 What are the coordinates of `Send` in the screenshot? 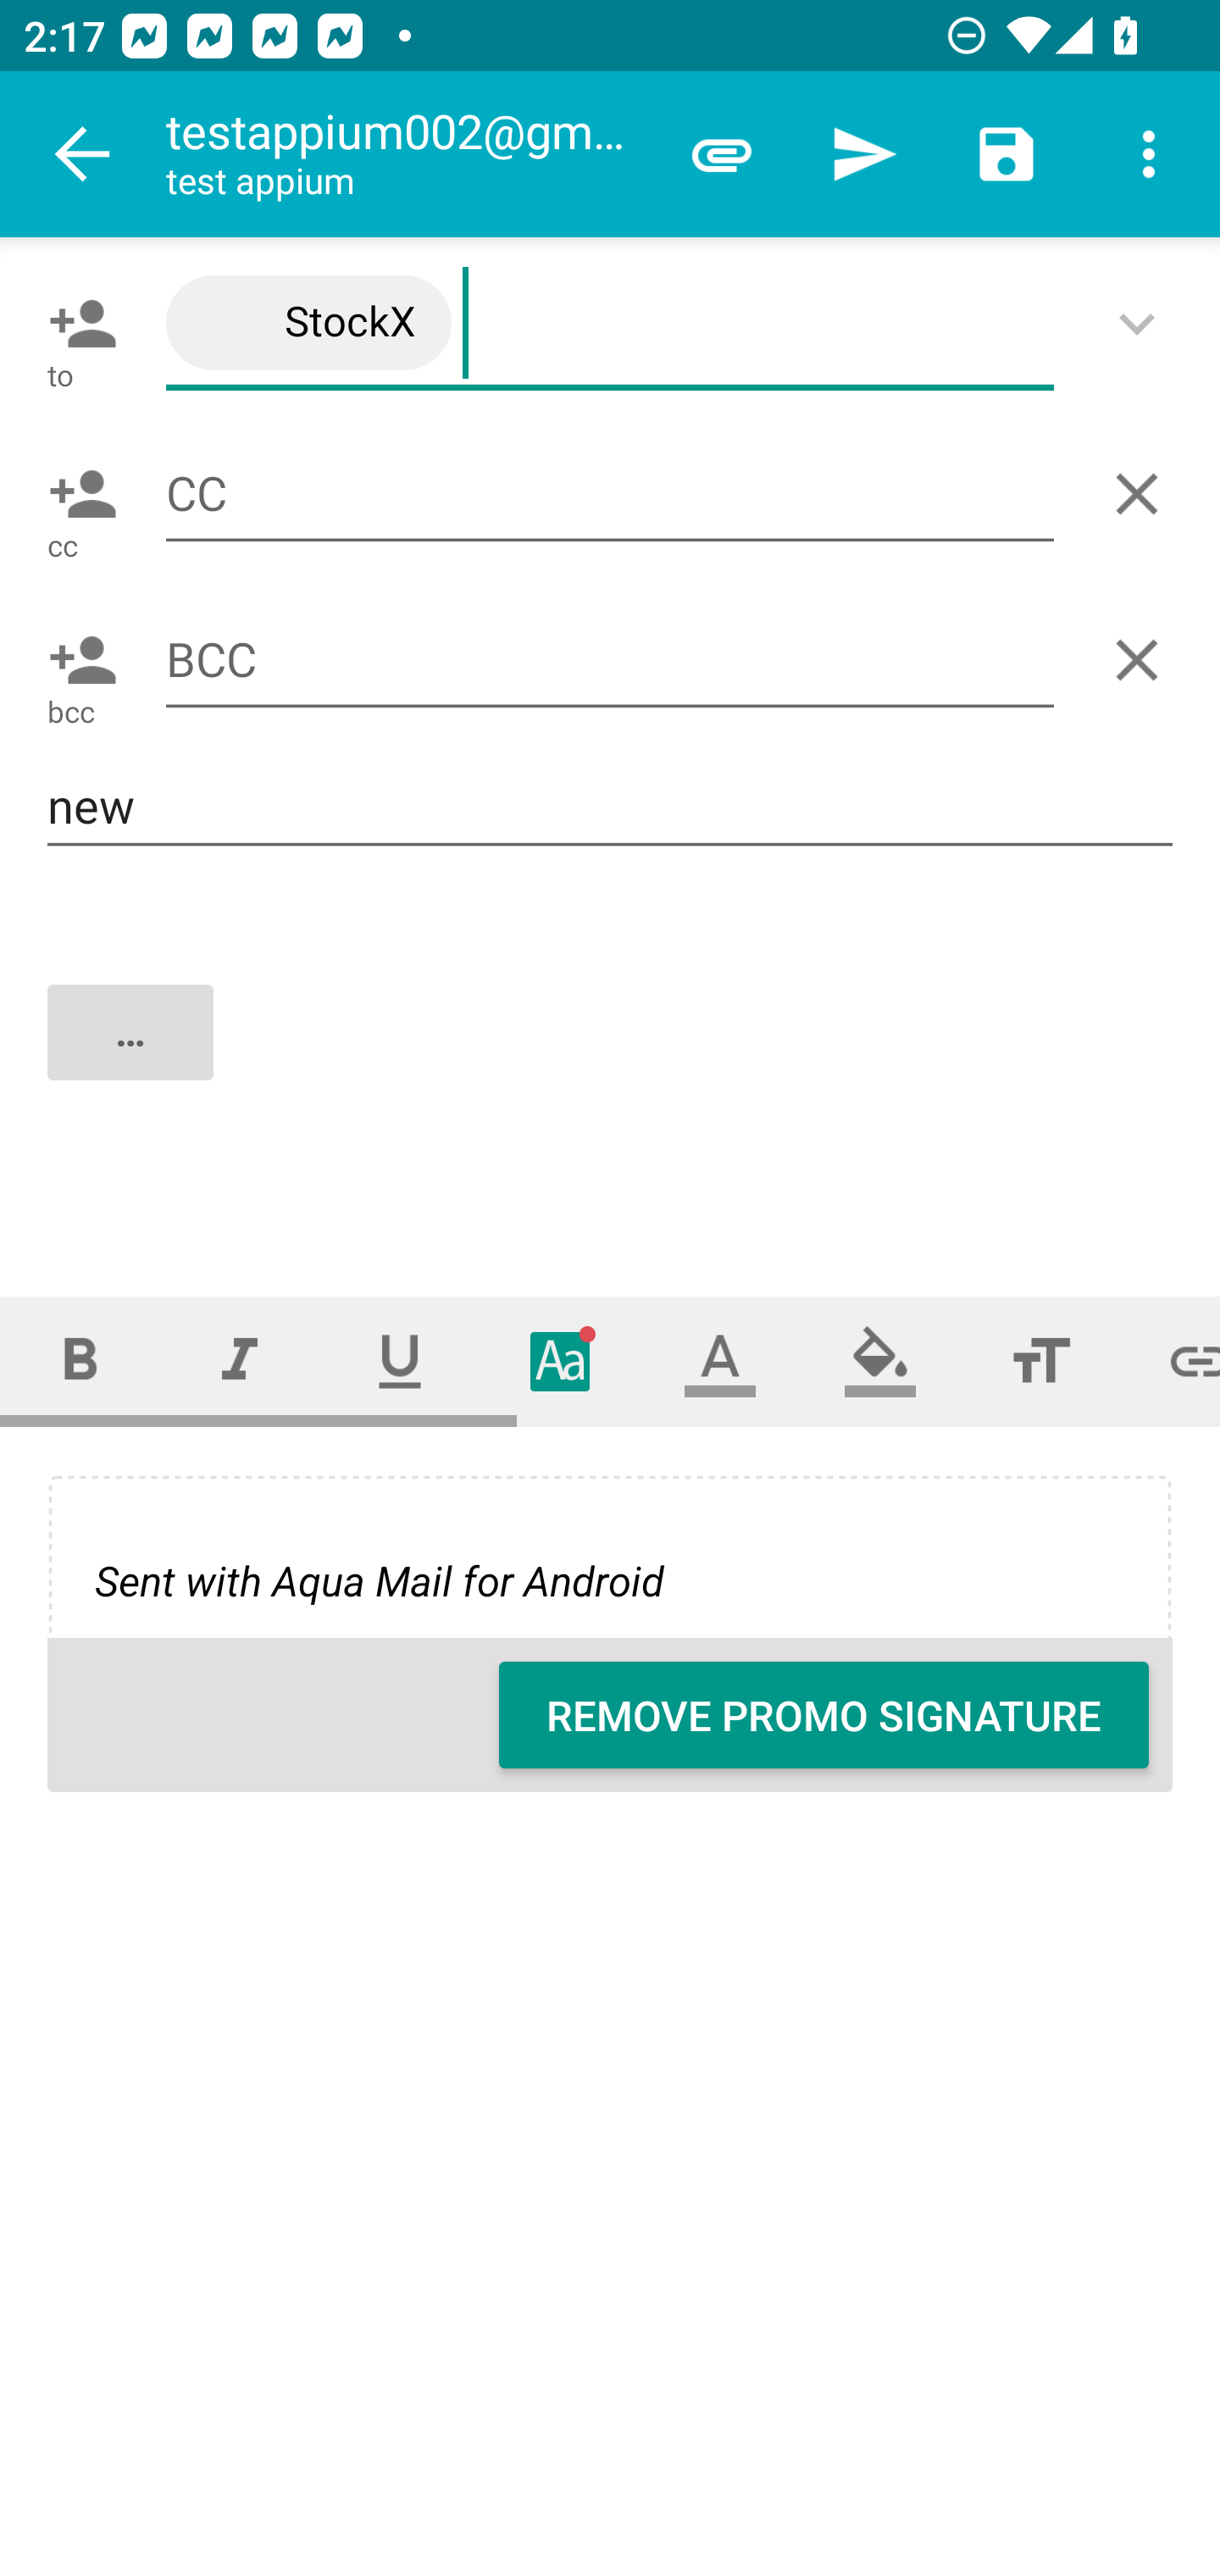 It's located at (864, 154).